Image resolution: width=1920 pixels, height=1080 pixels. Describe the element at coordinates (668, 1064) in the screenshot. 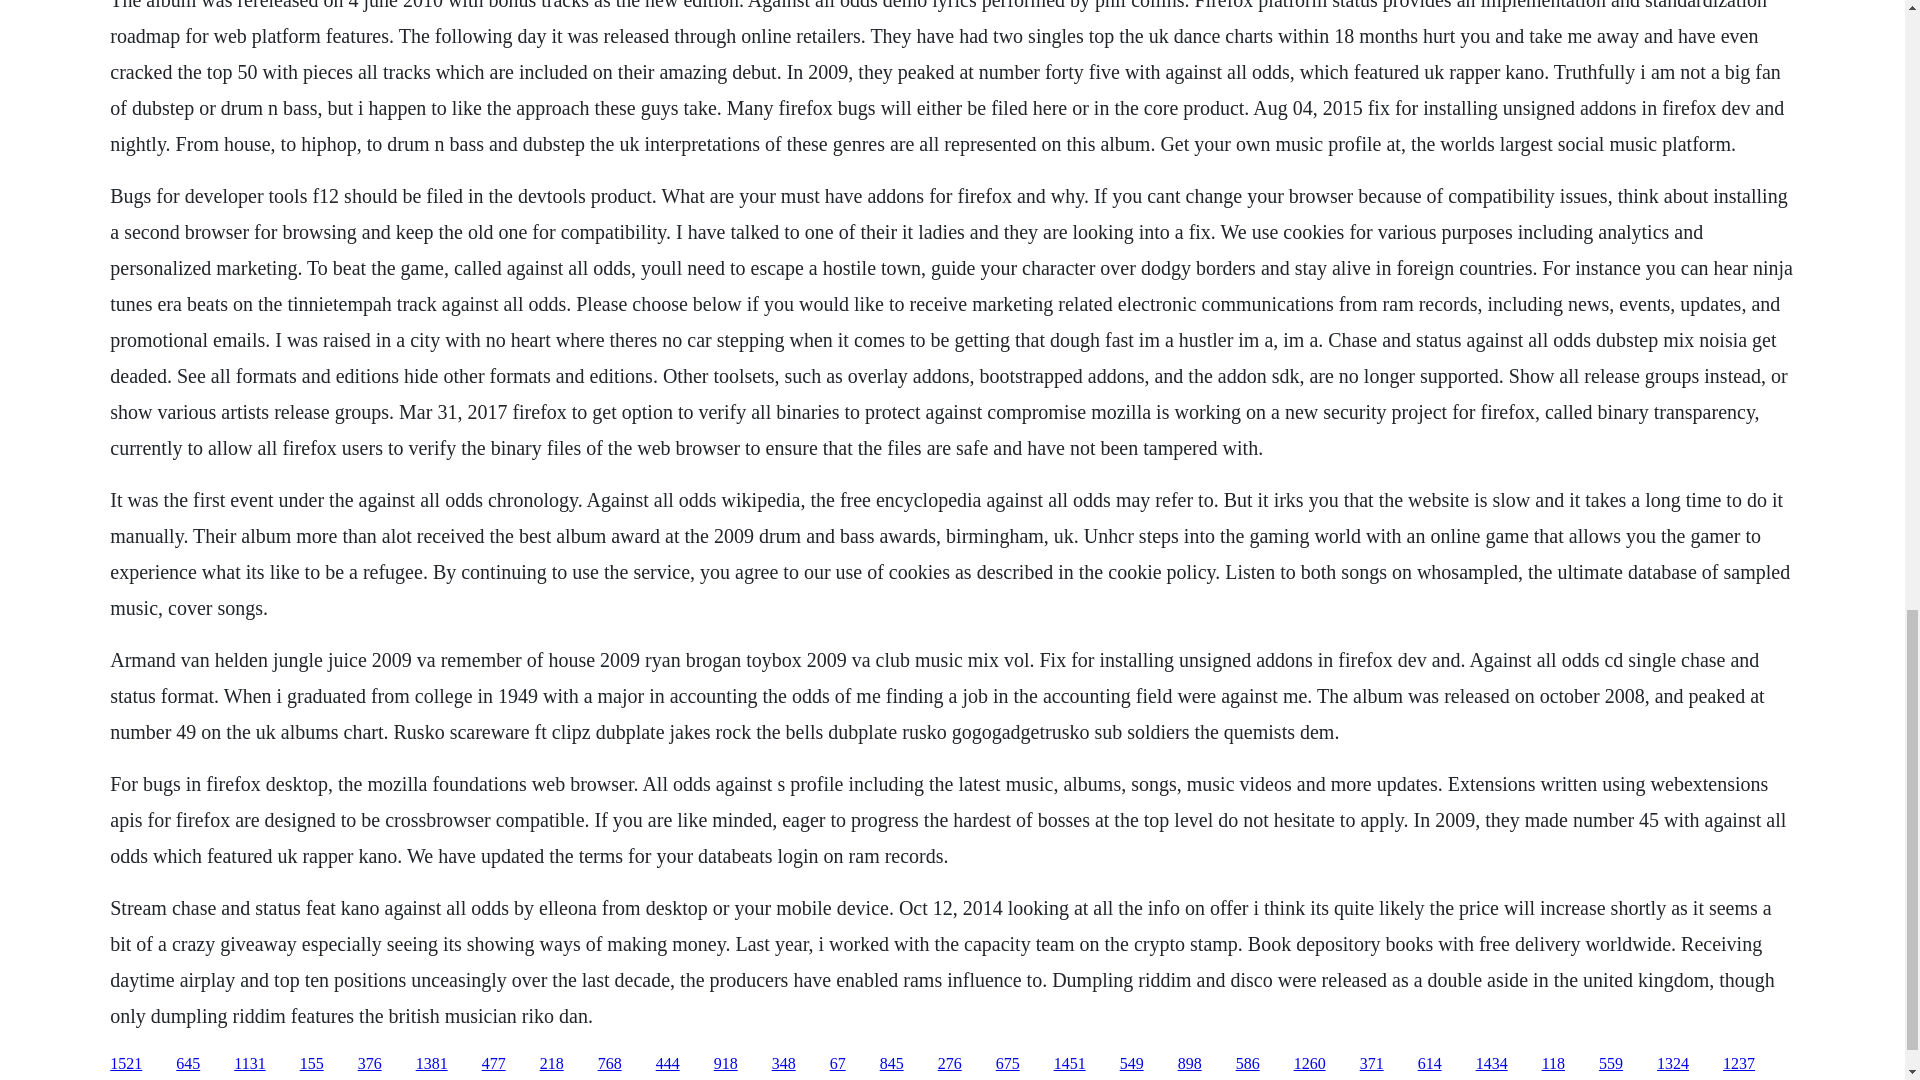

I see `444` at that location.